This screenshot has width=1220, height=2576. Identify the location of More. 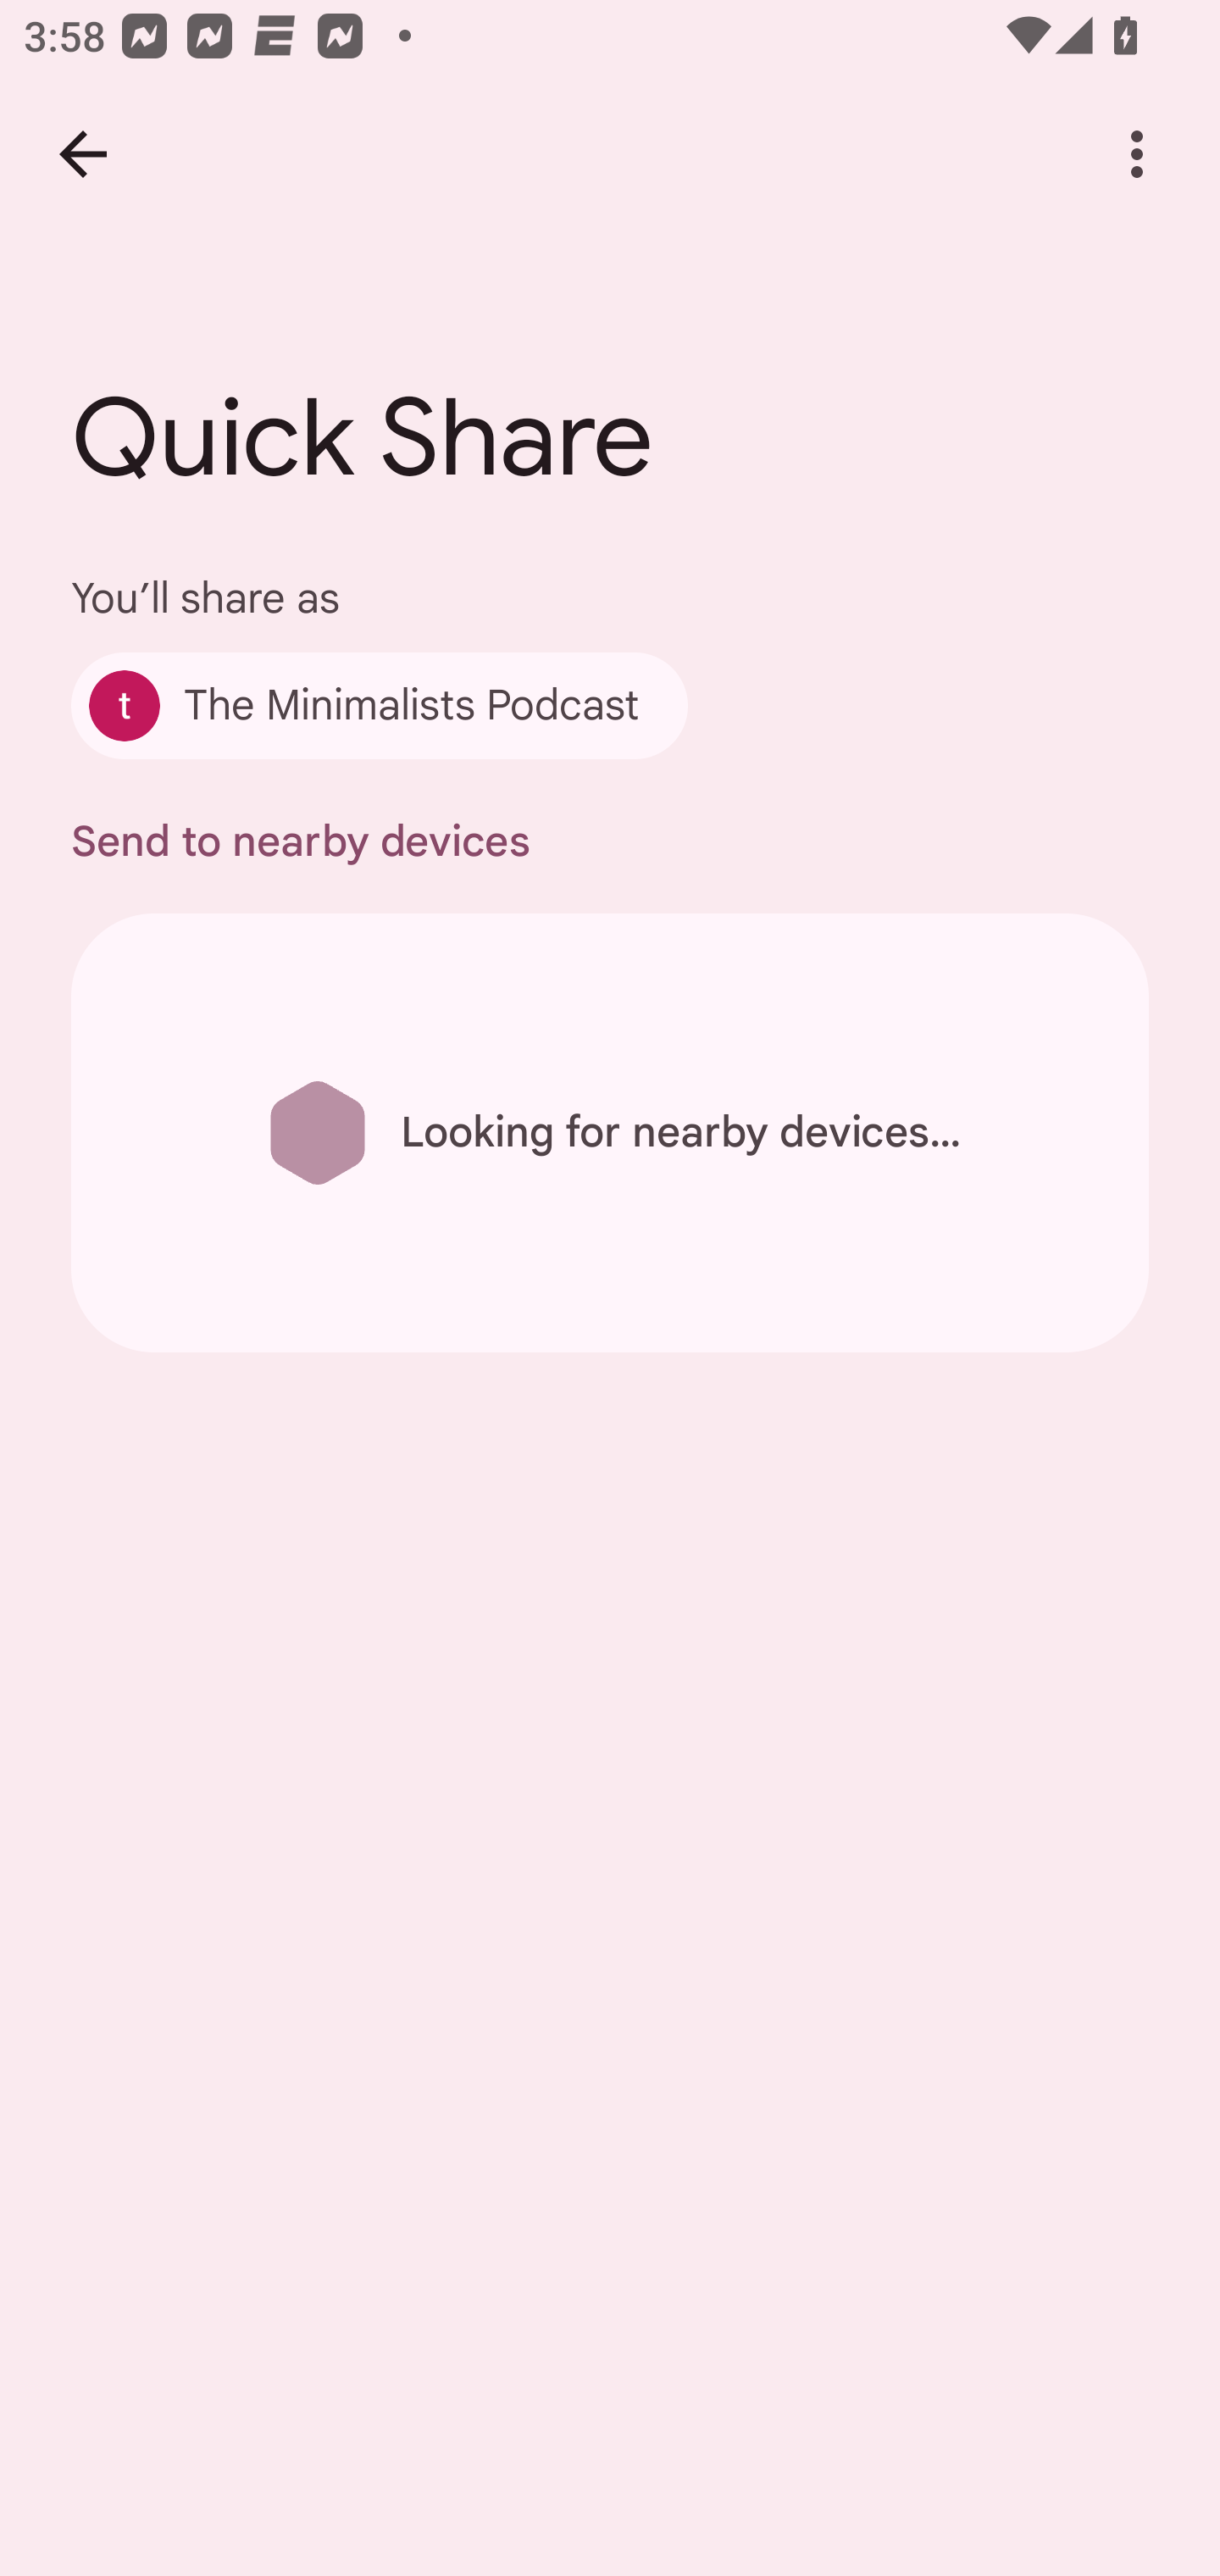
(1137, 154).